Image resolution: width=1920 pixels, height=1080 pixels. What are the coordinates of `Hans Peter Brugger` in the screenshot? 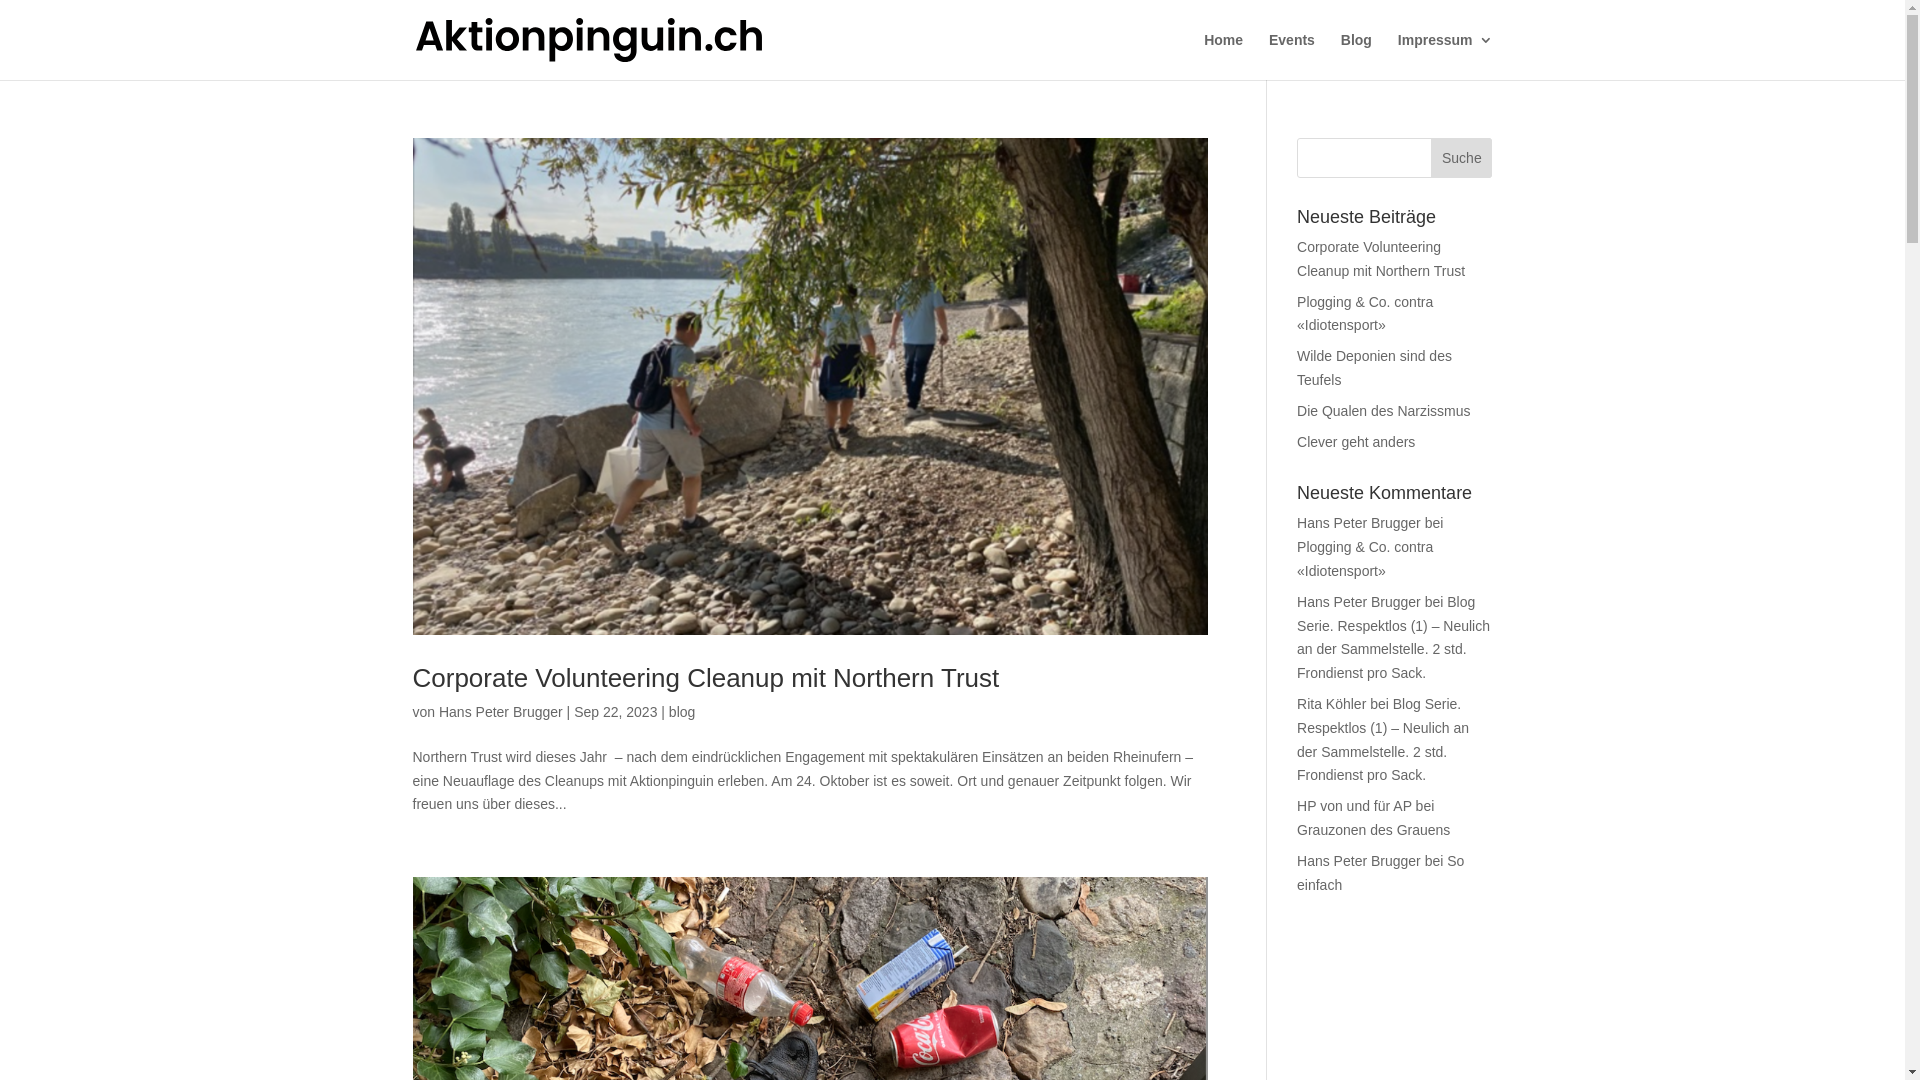 It's located at (1359, 861).